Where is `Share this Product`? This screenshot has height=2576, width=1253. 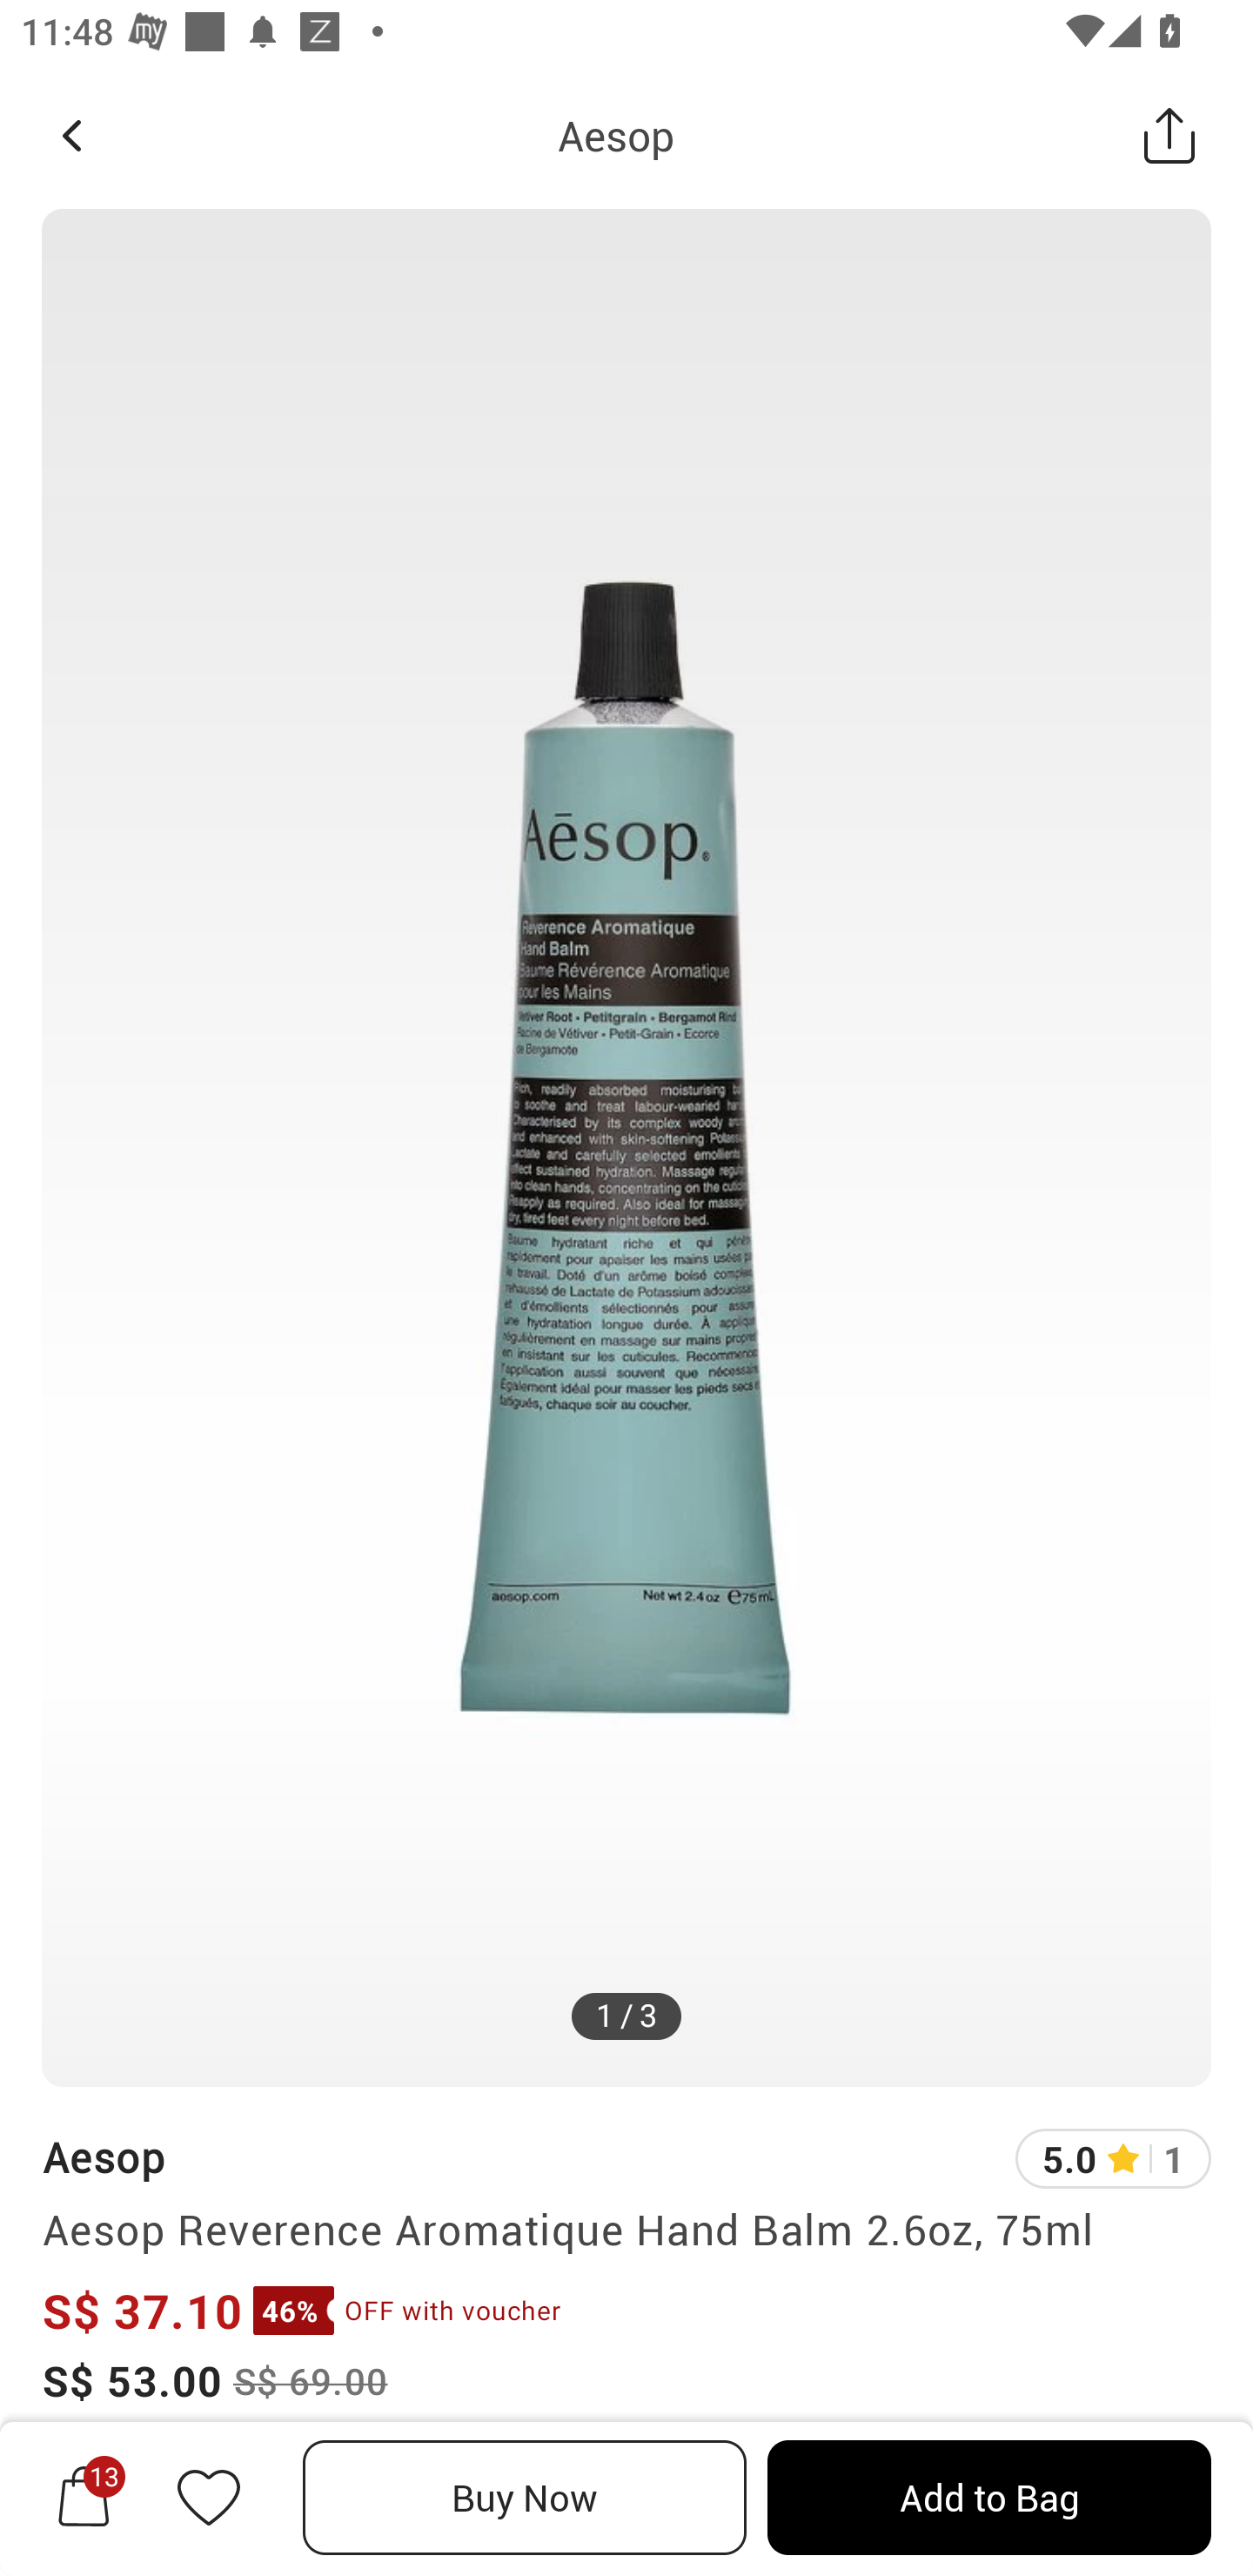
Share this Product is located at coordinates (1169, 135).